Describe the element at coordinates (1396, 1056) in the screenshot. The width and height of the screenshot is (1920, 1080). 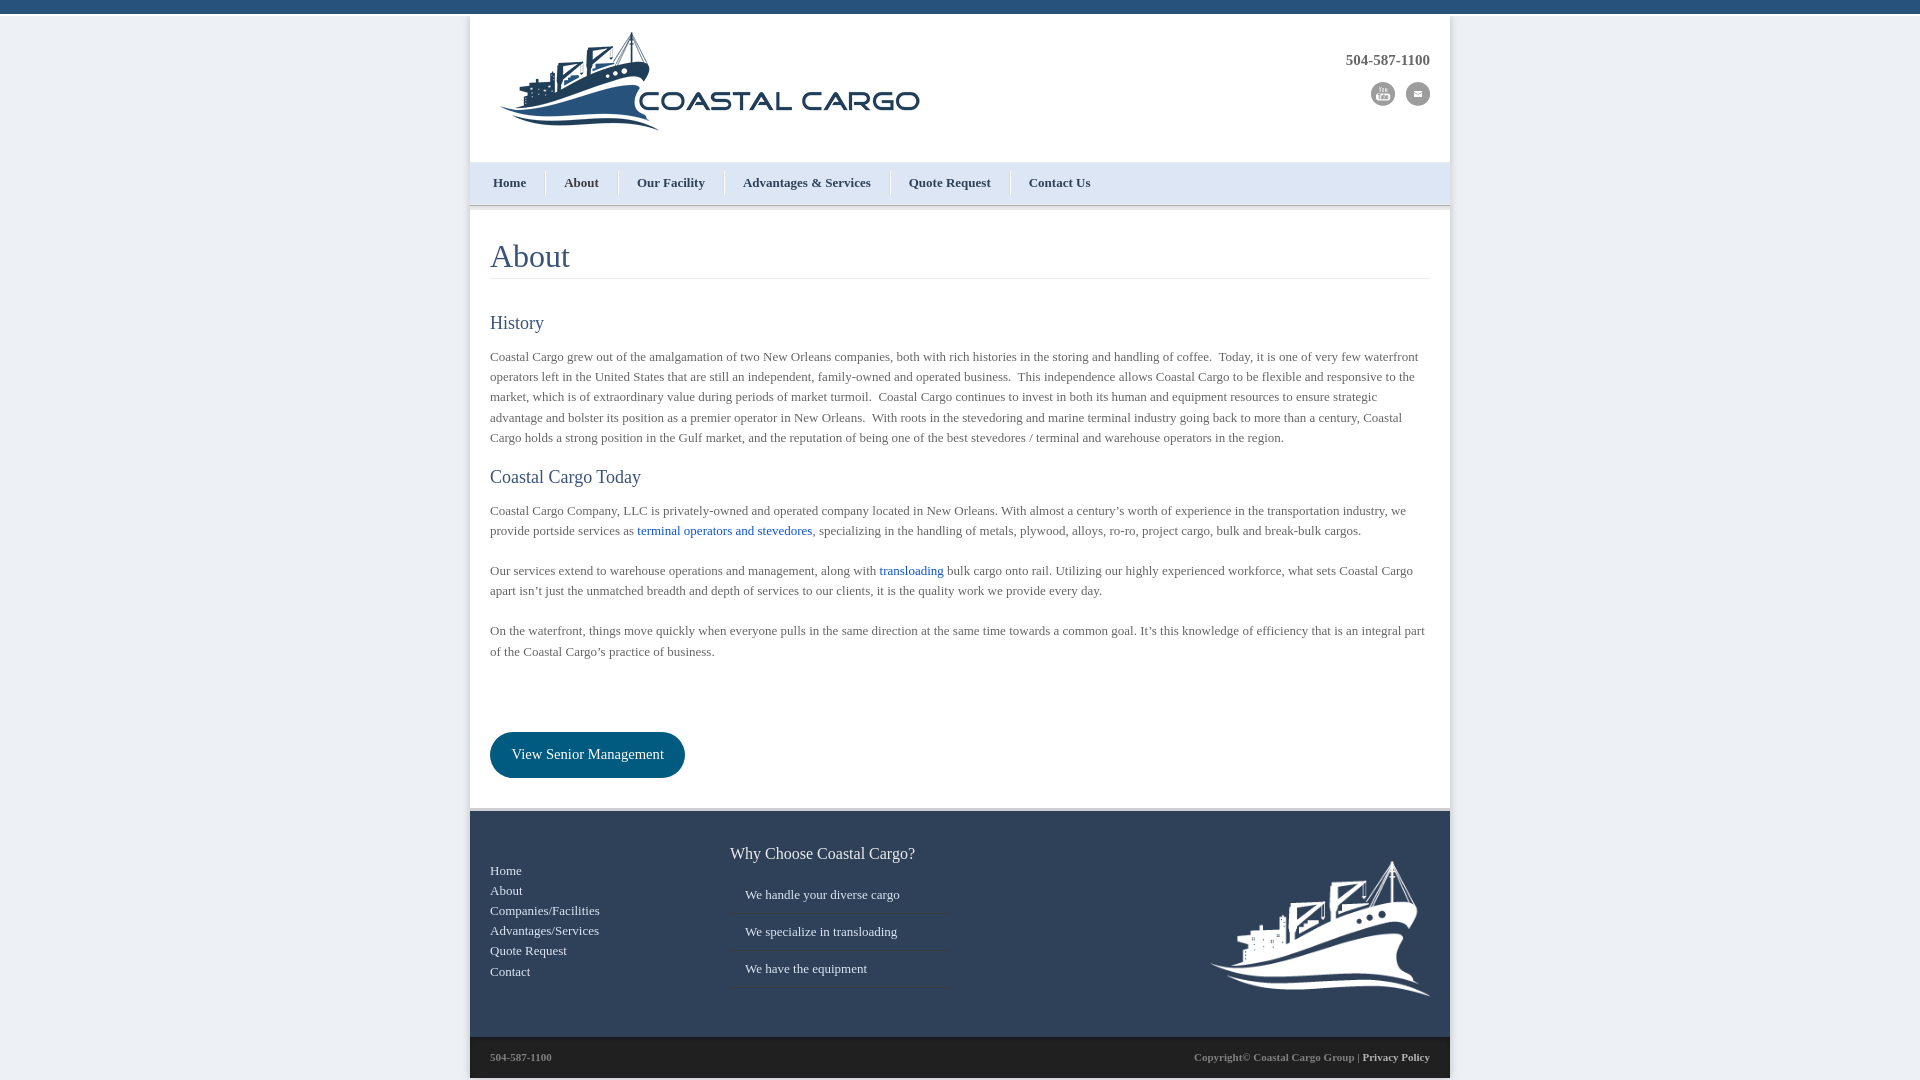
I see `Privacy Policy` at that location.